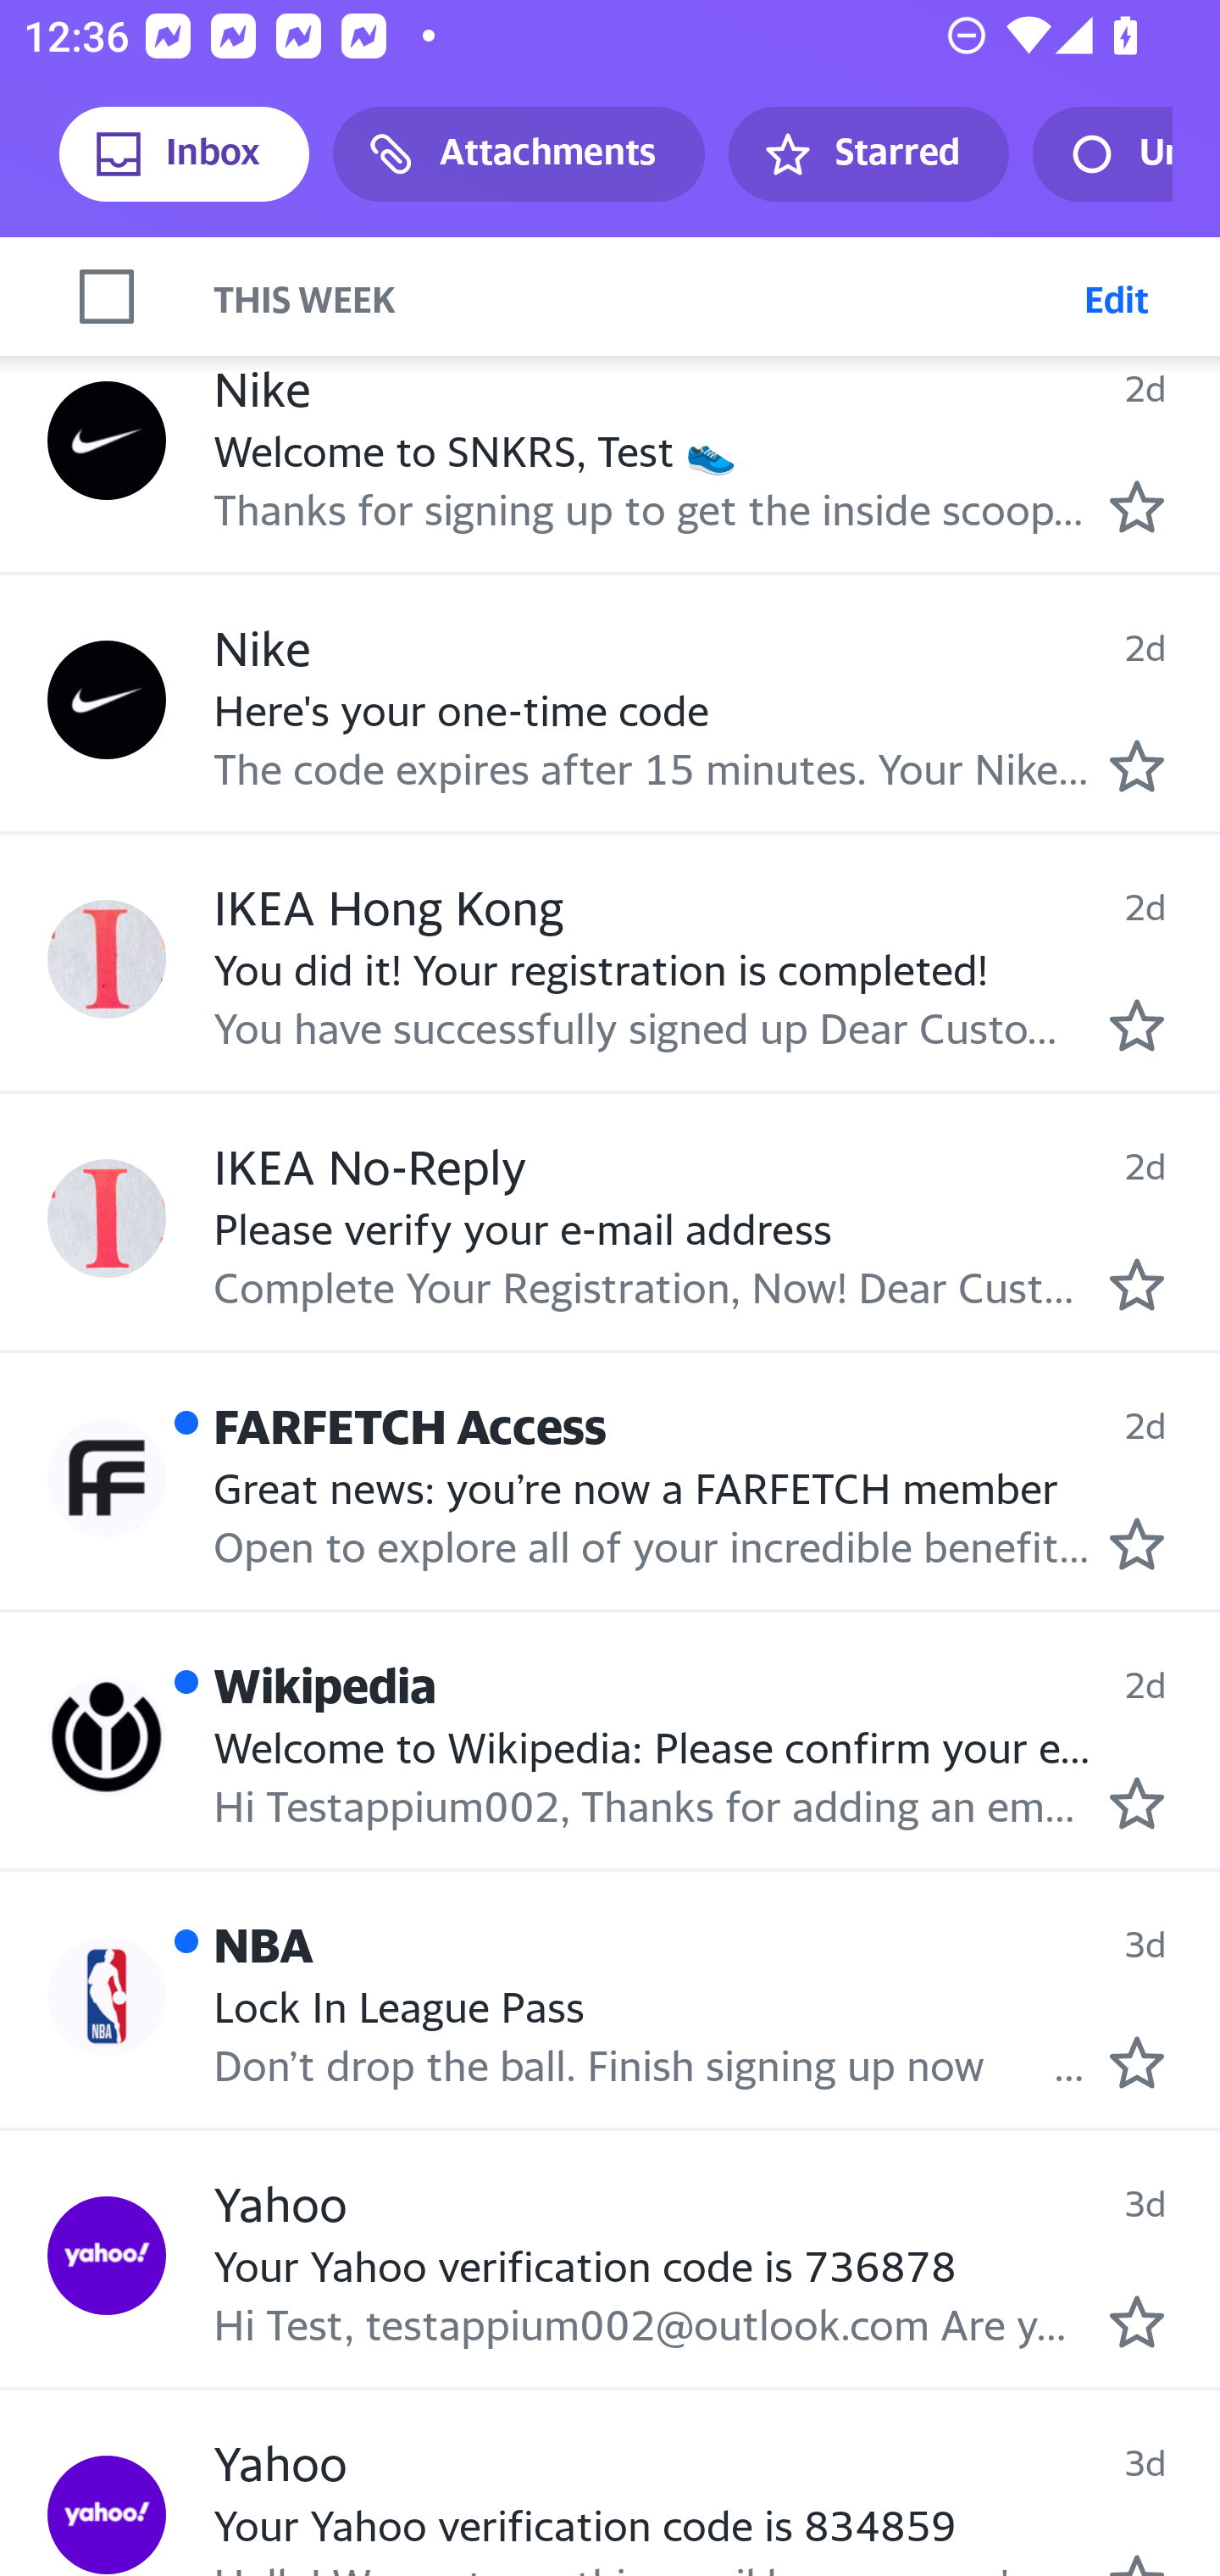 The height and width of the screenshot is (2576, 1220). What do you see at coordinates (1137, 1803) in the screenshot?
I see `Mark as starred.` at bounding box center [1137, 1803].